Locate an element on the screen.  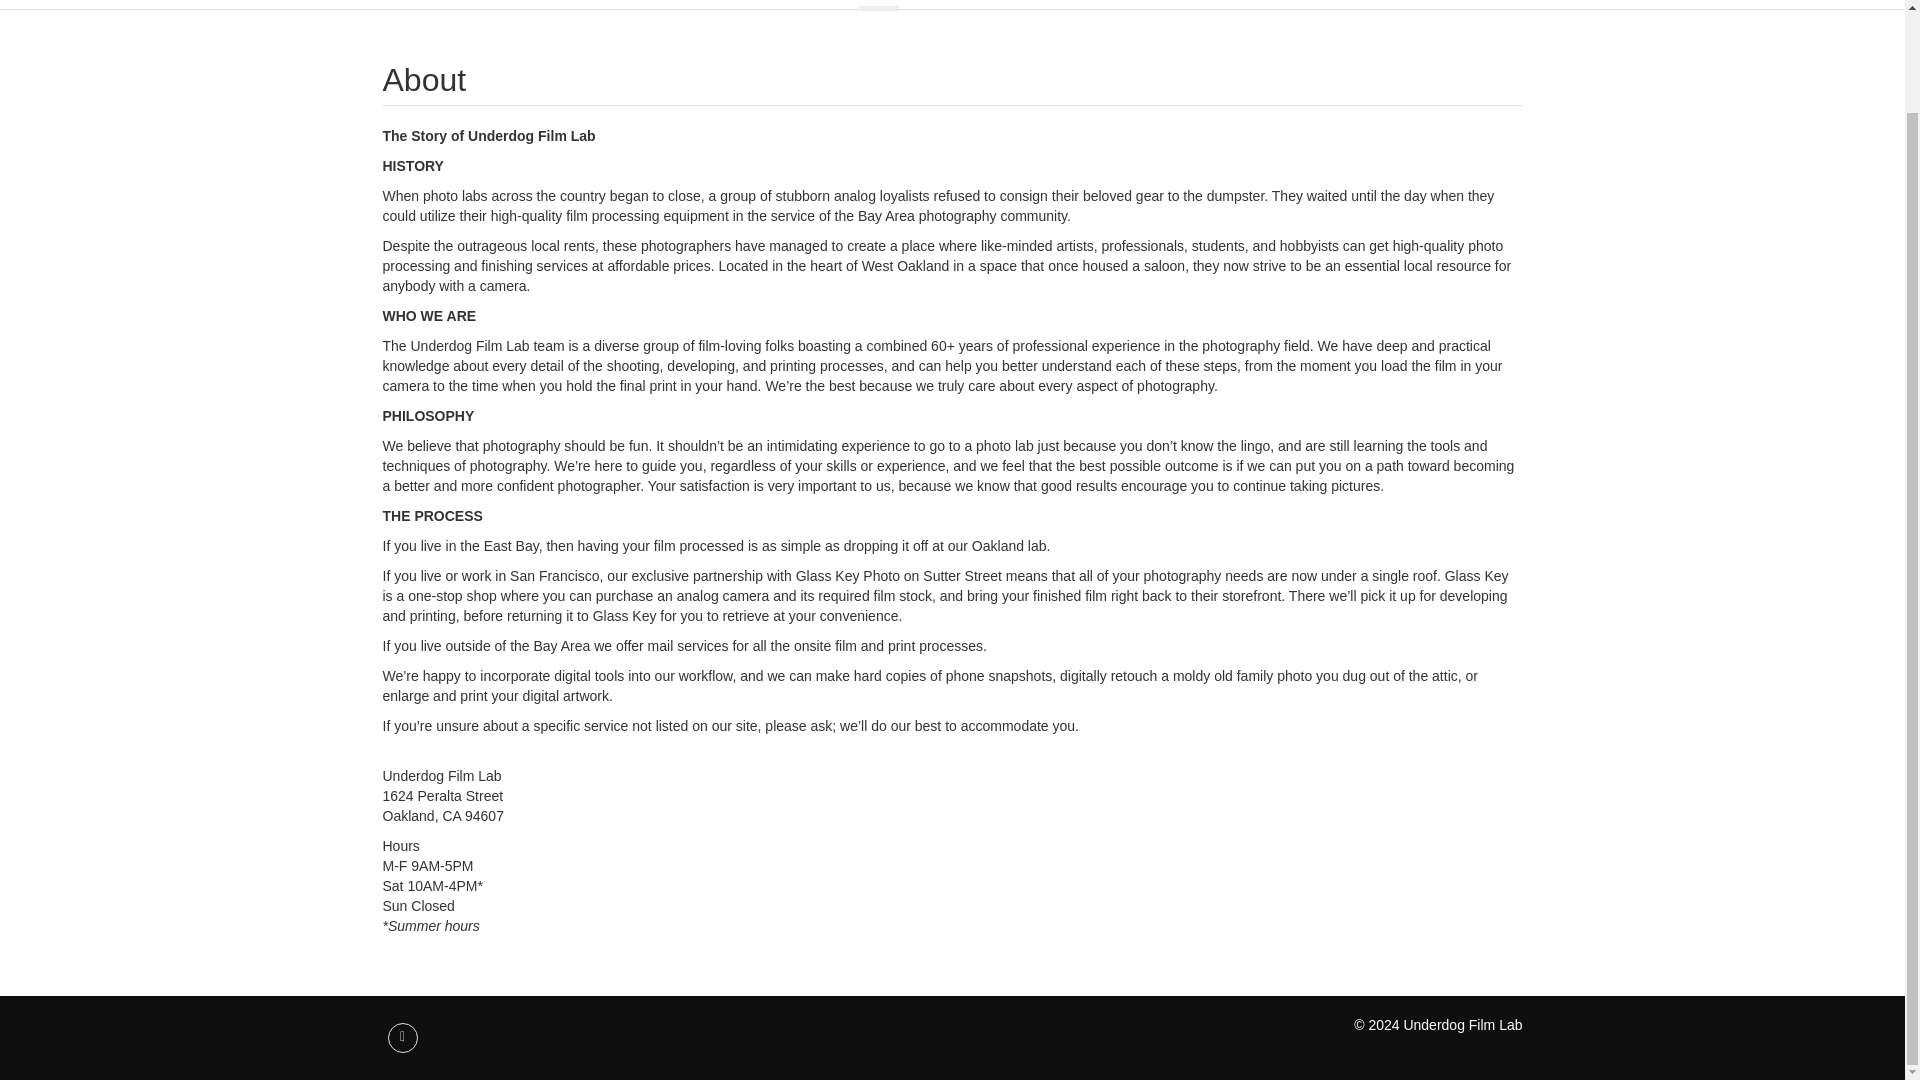
Photo Services is located at coordinates (1073, 3).